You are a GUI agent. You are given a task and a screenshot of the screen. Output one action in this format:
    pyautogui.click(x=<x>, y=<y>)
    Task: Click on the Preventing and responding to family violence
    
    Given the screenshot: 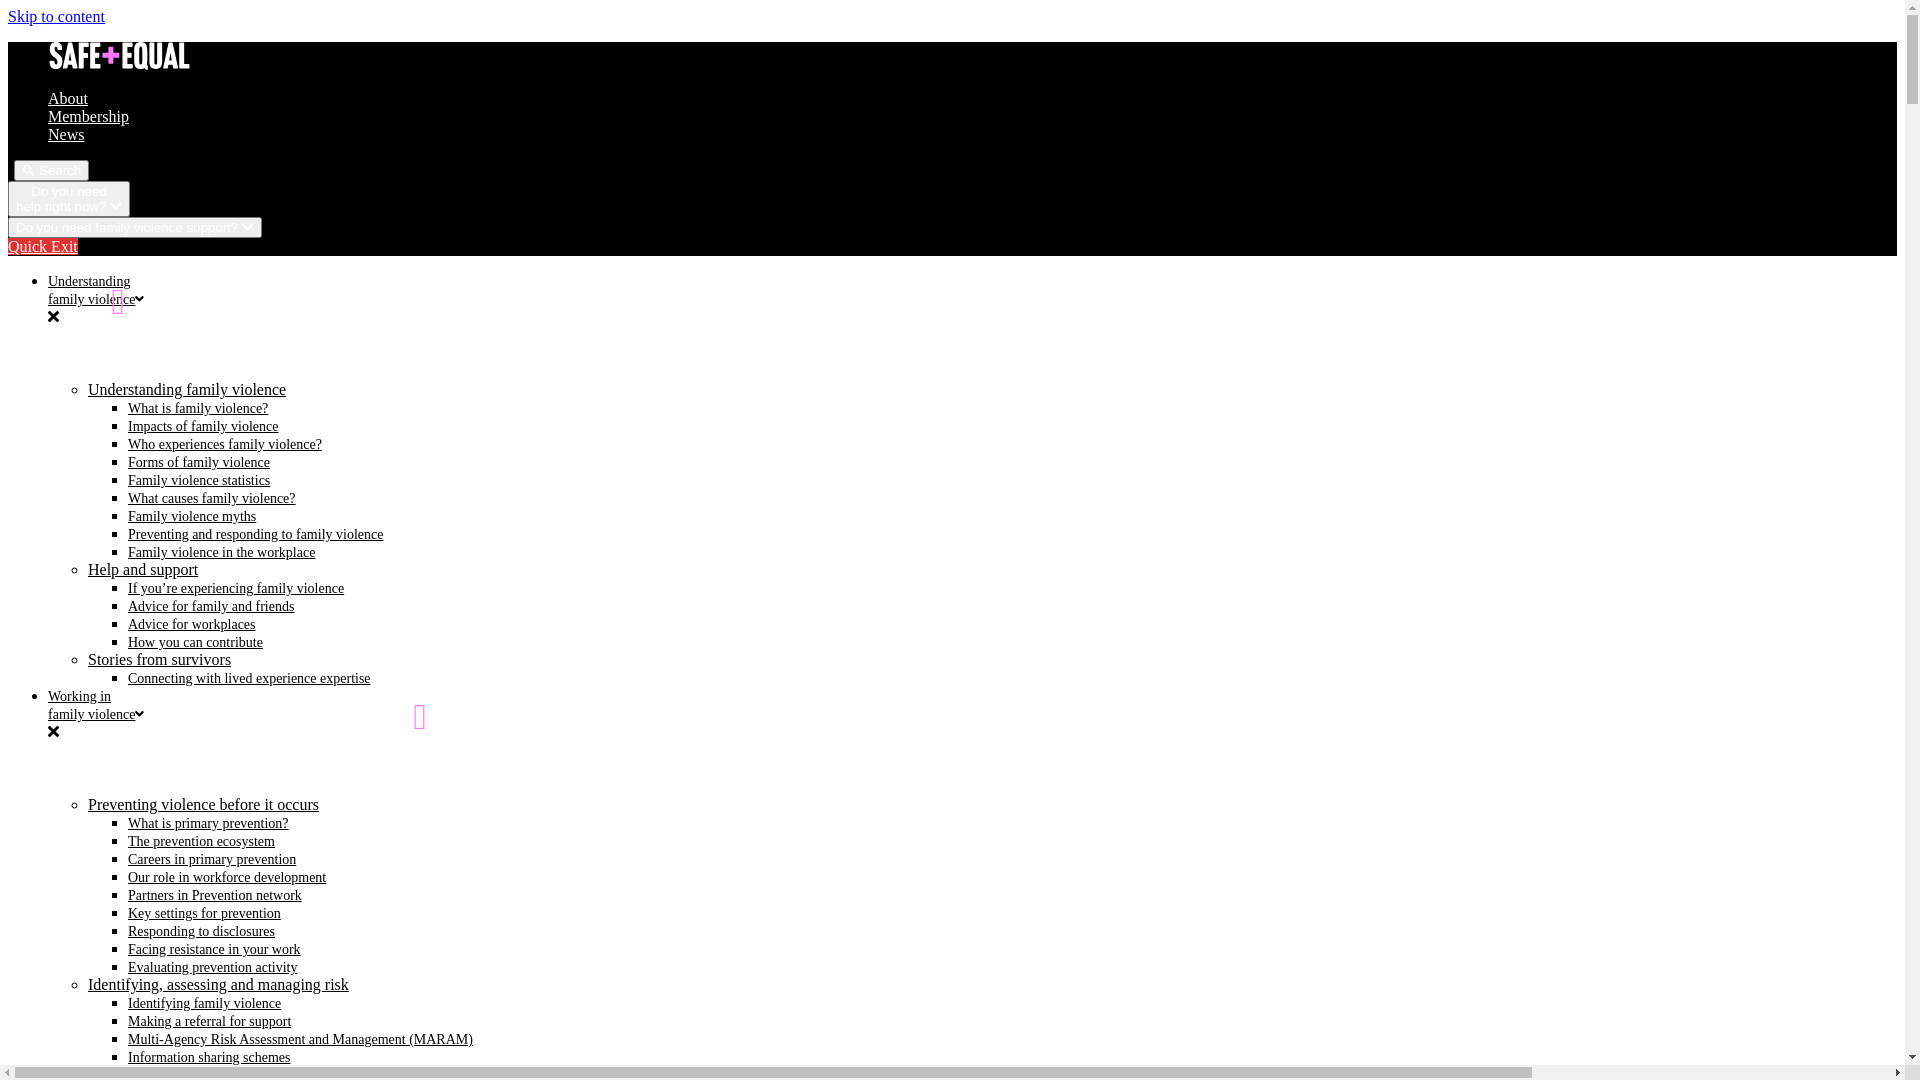 What is the action you would take?
    pyautogui.click(x=256, y=534)
    